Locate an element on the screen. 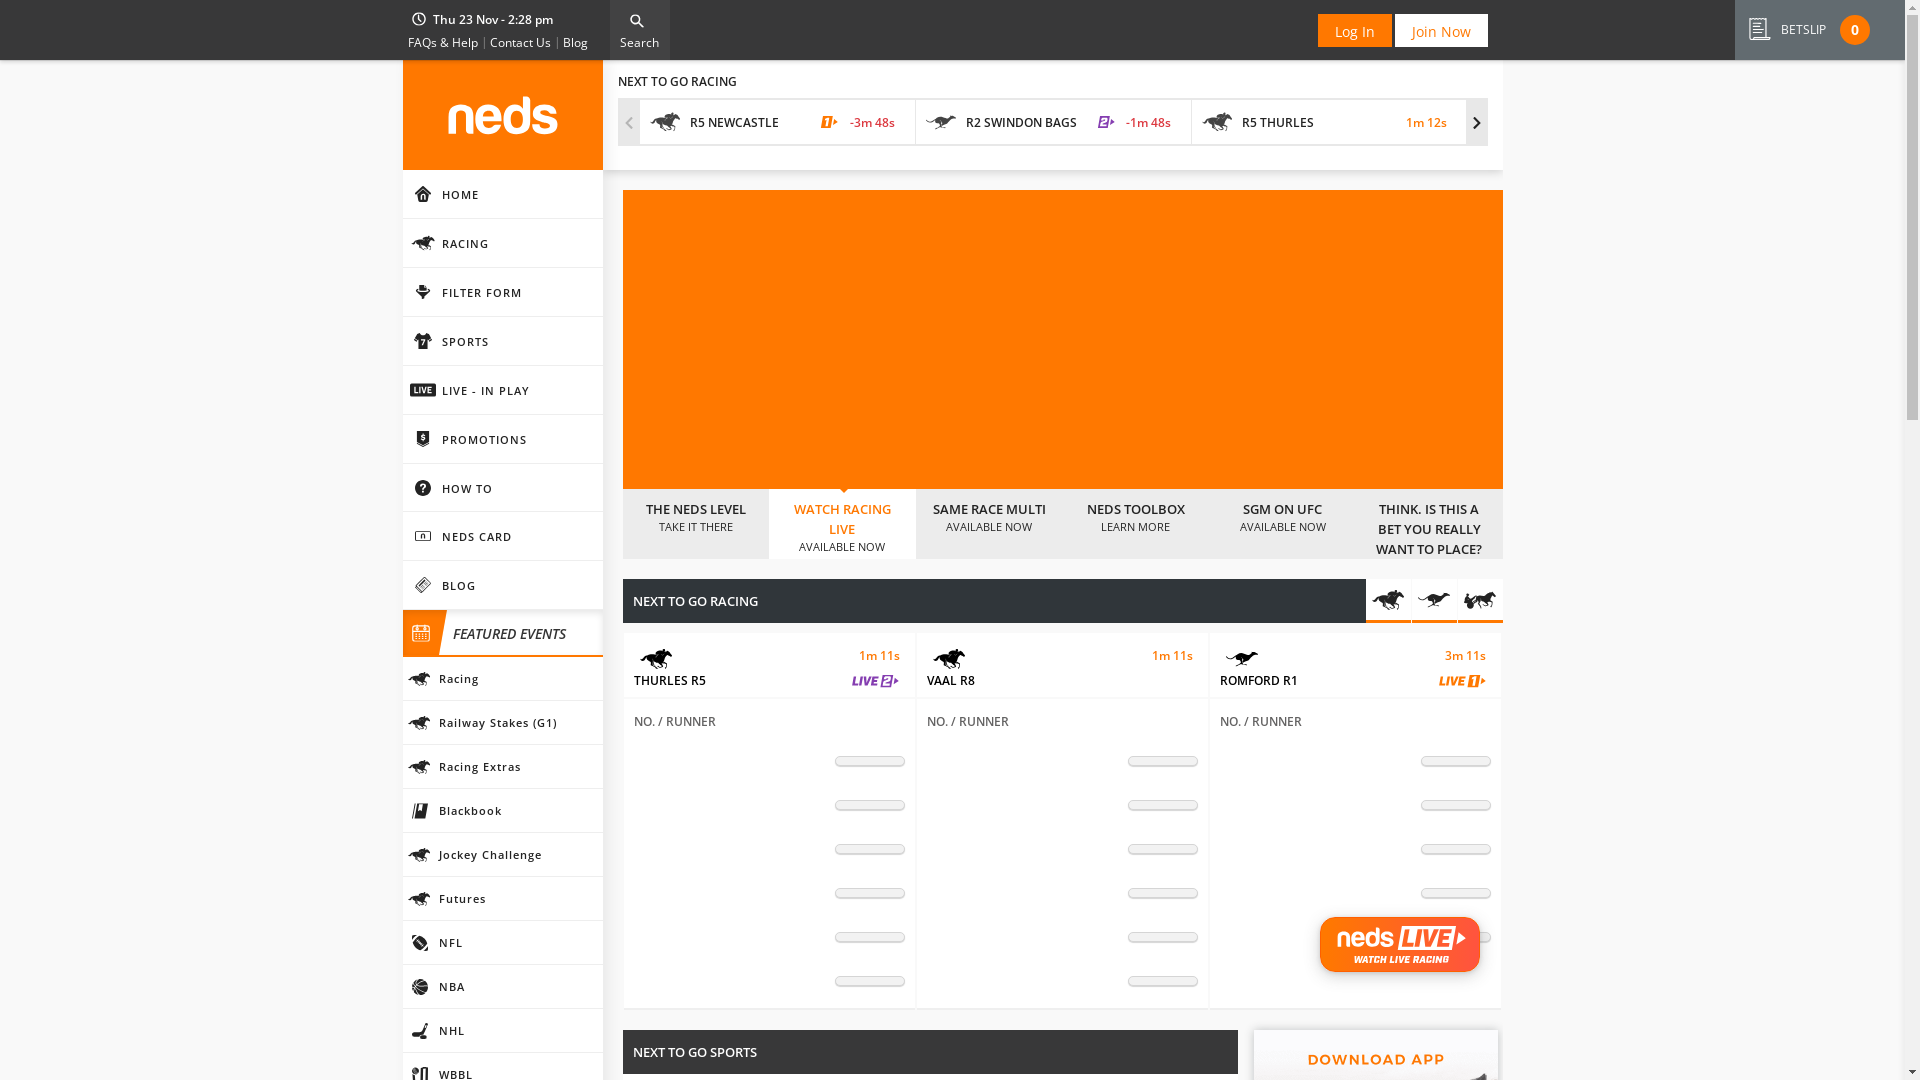 Image resolution: width=1920 pixels, height=1080 pixels. R5 NEWCASTLE
-3m 45s is located at coordinates (778, 122).